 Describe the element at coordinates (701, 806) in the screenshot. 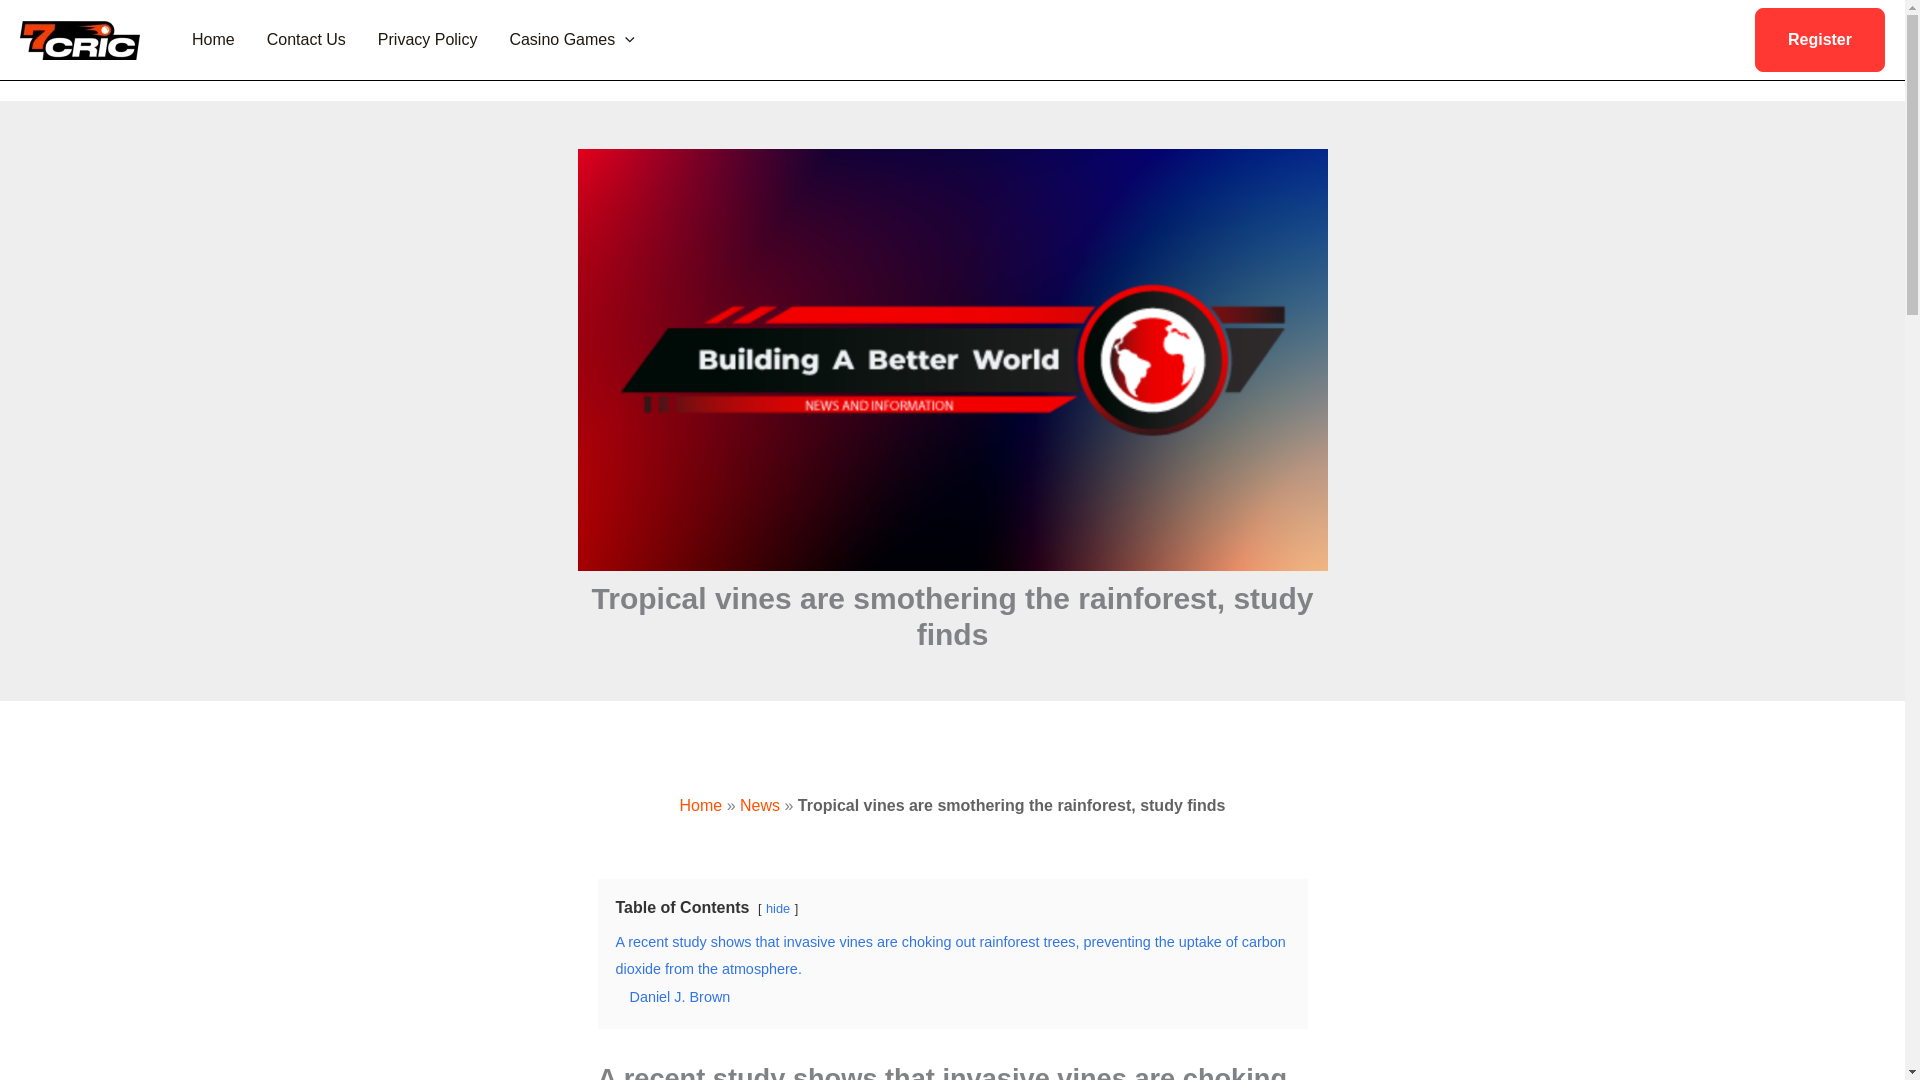

I see `Home` at that location.